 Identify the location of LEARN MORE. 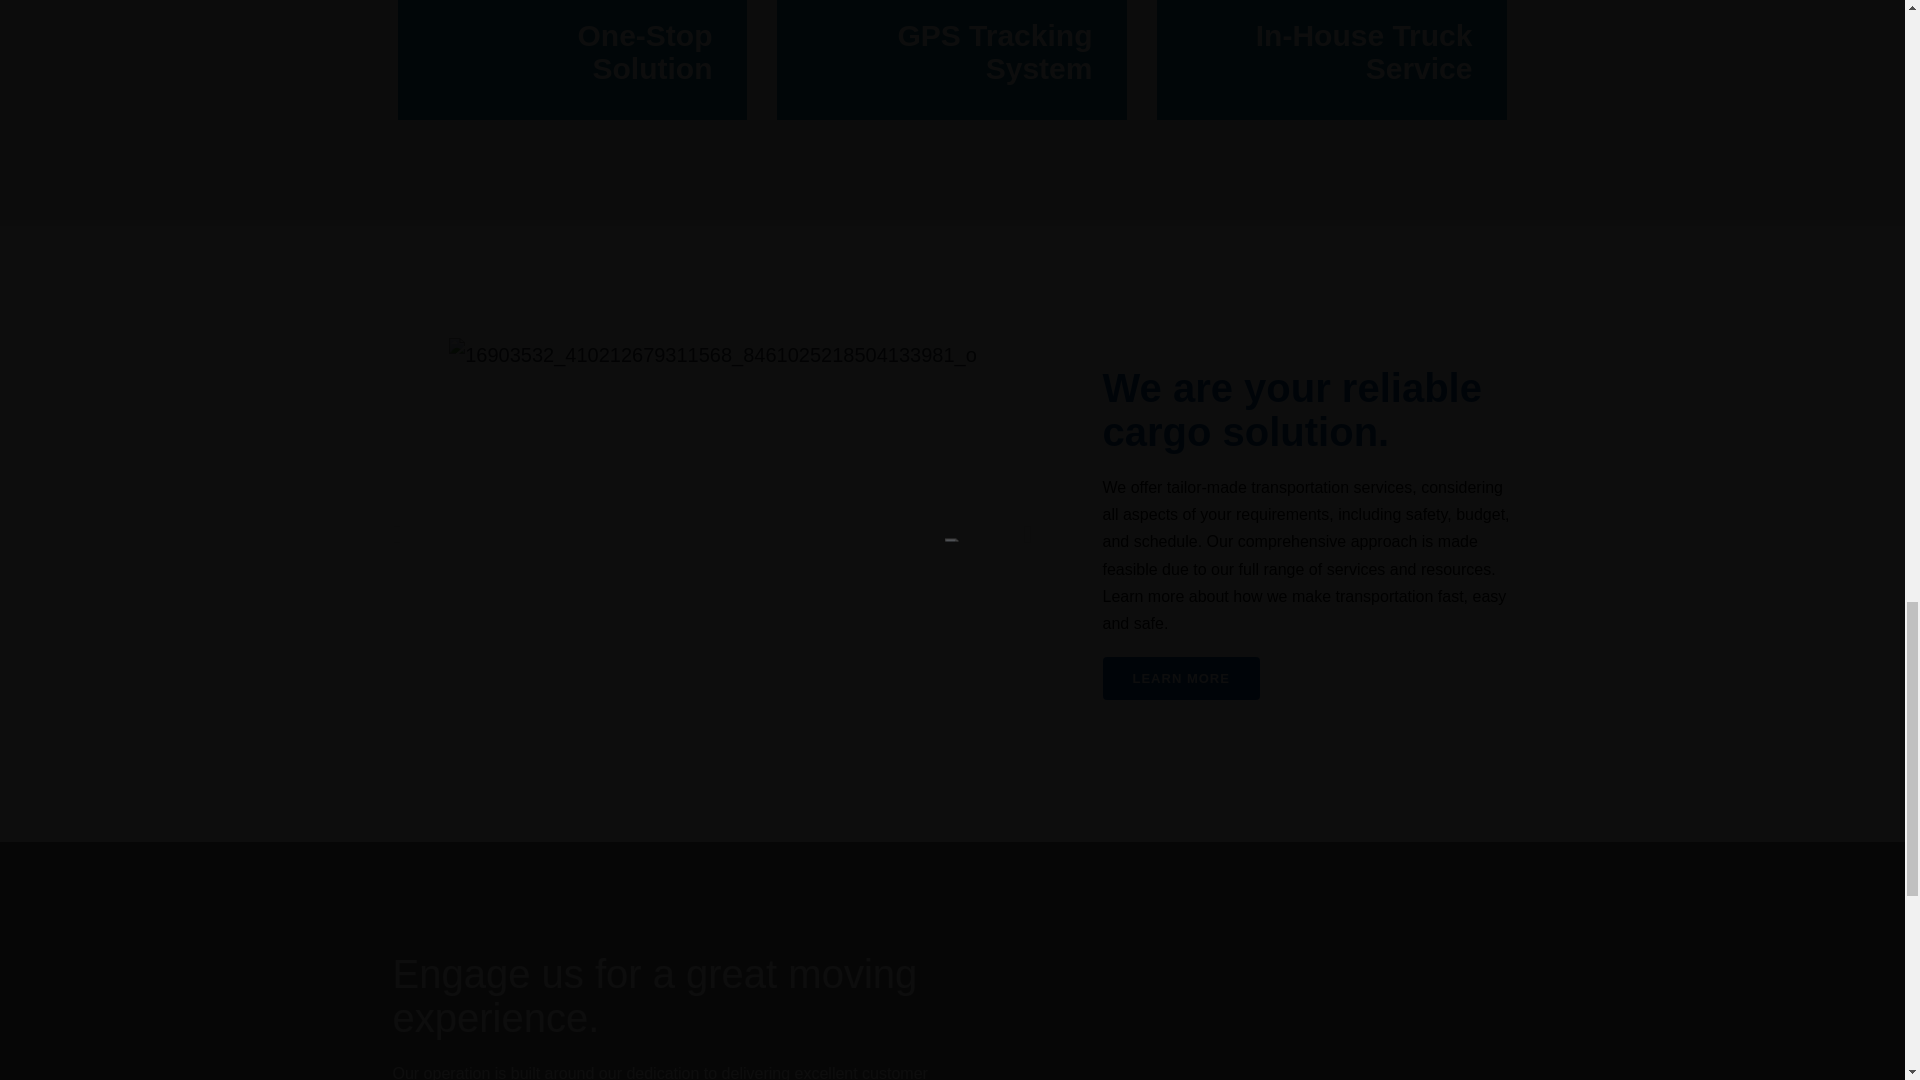
(1180, 678).